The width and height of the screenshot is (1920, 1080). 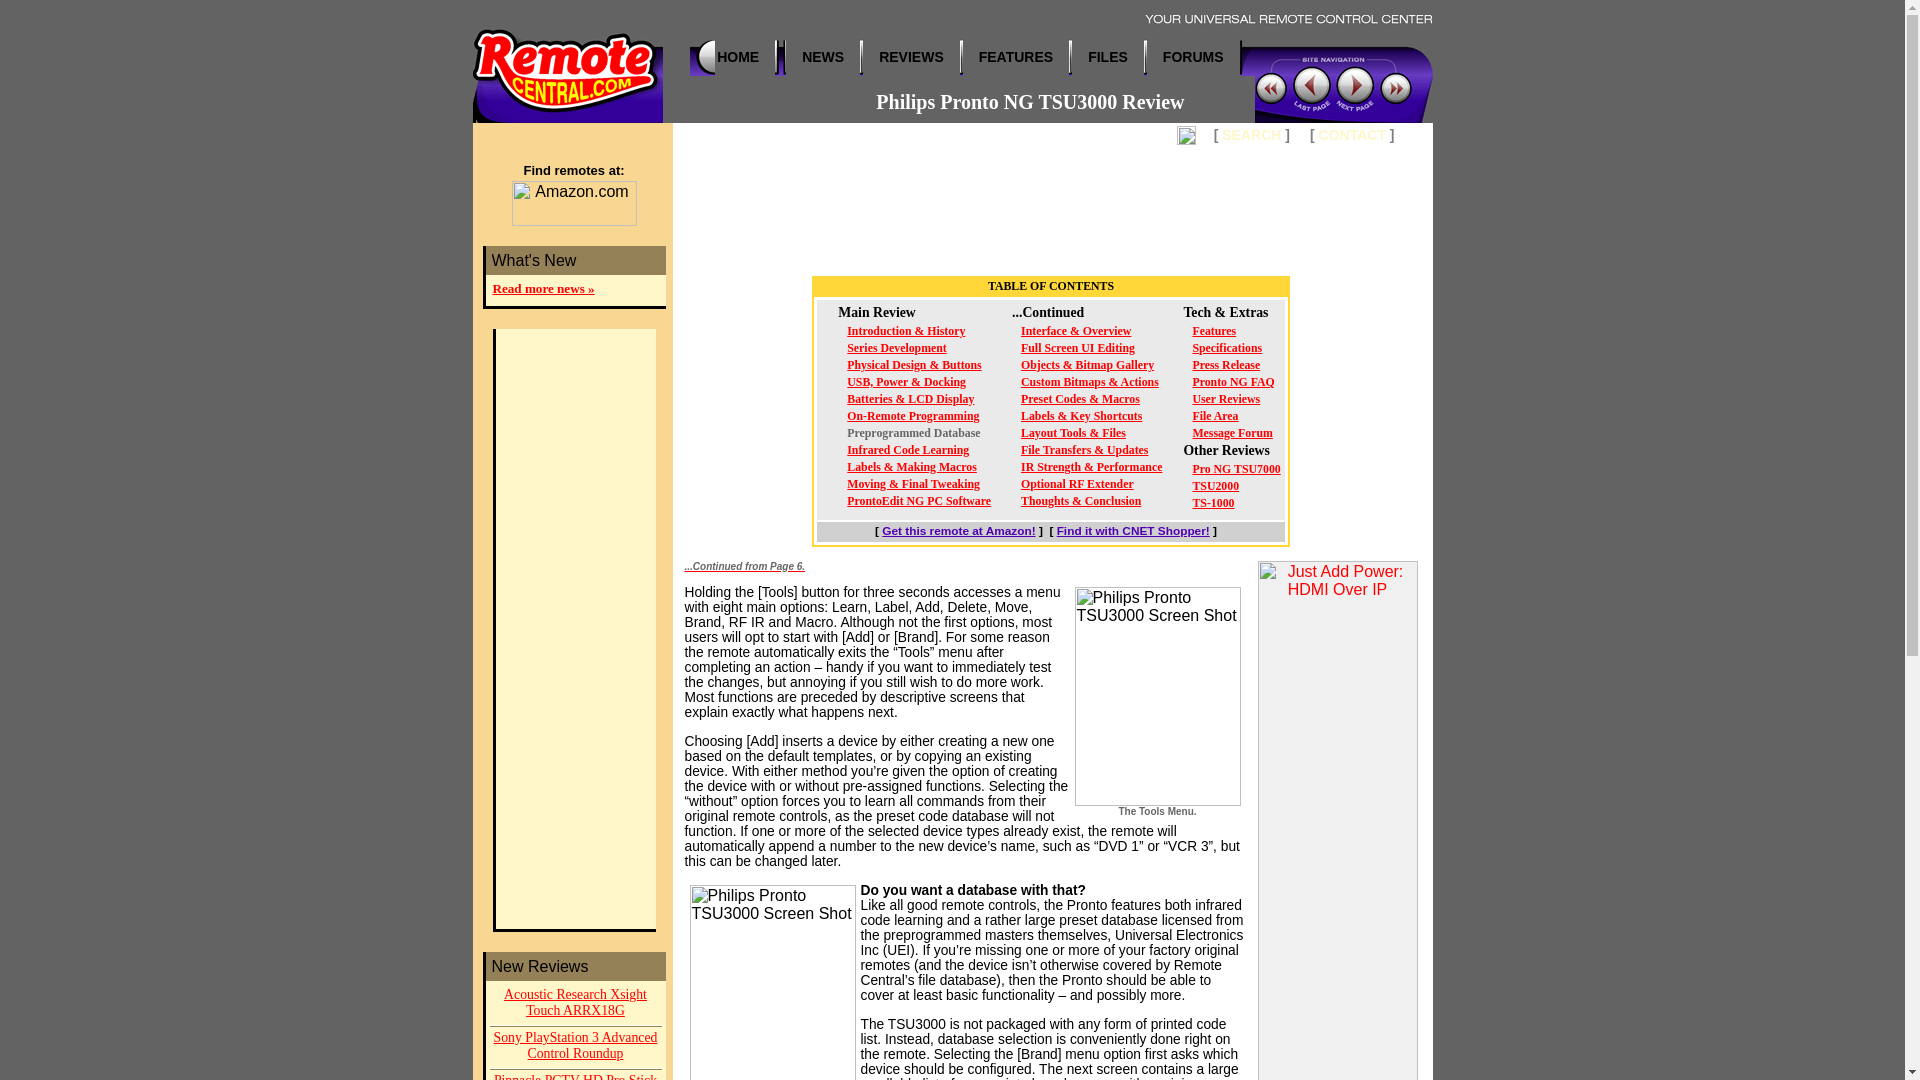 What do you see at coordinates (823, 56) in the screenshot?
I see `Find out what's new` at bounding box center [823, 56].